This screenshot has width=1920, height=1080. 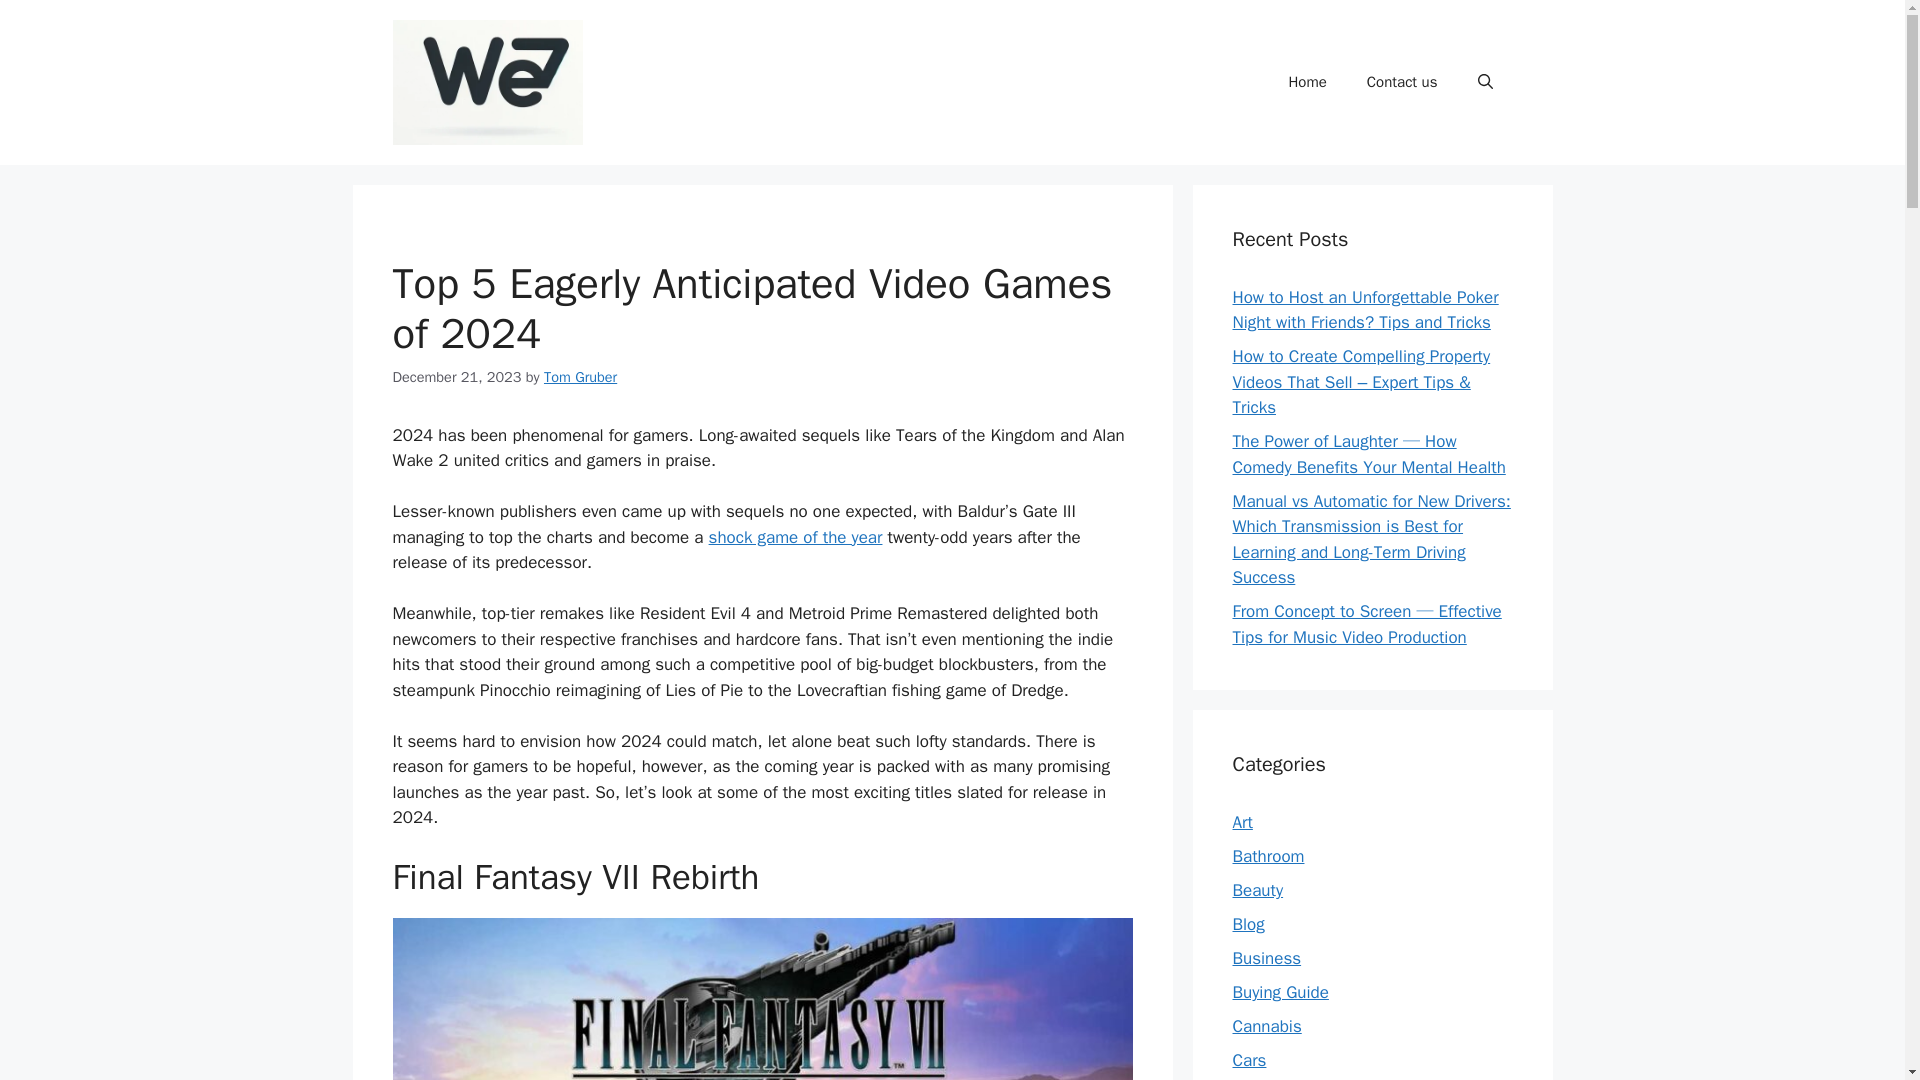 What do you see at coordinates (1266, 1026) in the screenshot?
I see `Cannabis` at bounding box center [1266, 1026].